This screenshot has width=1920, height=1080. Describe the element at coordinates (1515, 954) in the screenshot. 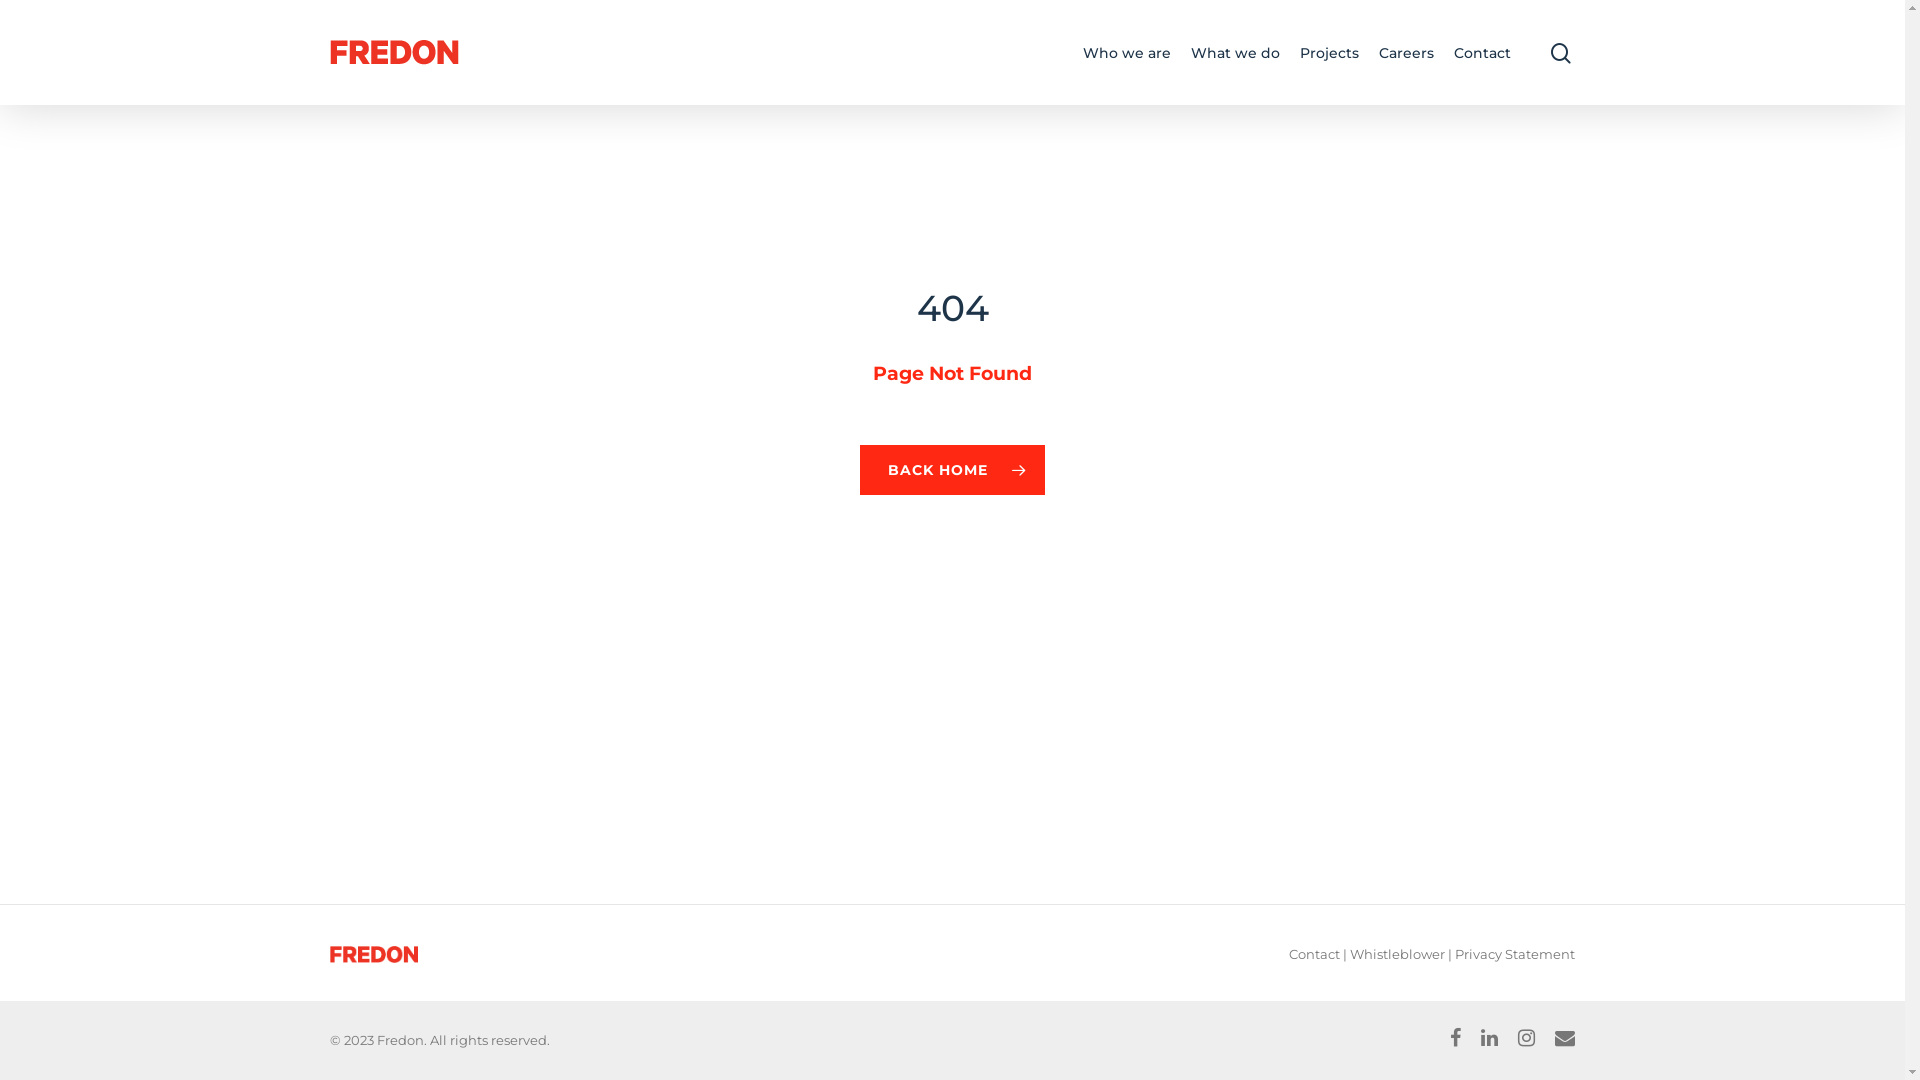

I see `Privacy Statement` at that location.